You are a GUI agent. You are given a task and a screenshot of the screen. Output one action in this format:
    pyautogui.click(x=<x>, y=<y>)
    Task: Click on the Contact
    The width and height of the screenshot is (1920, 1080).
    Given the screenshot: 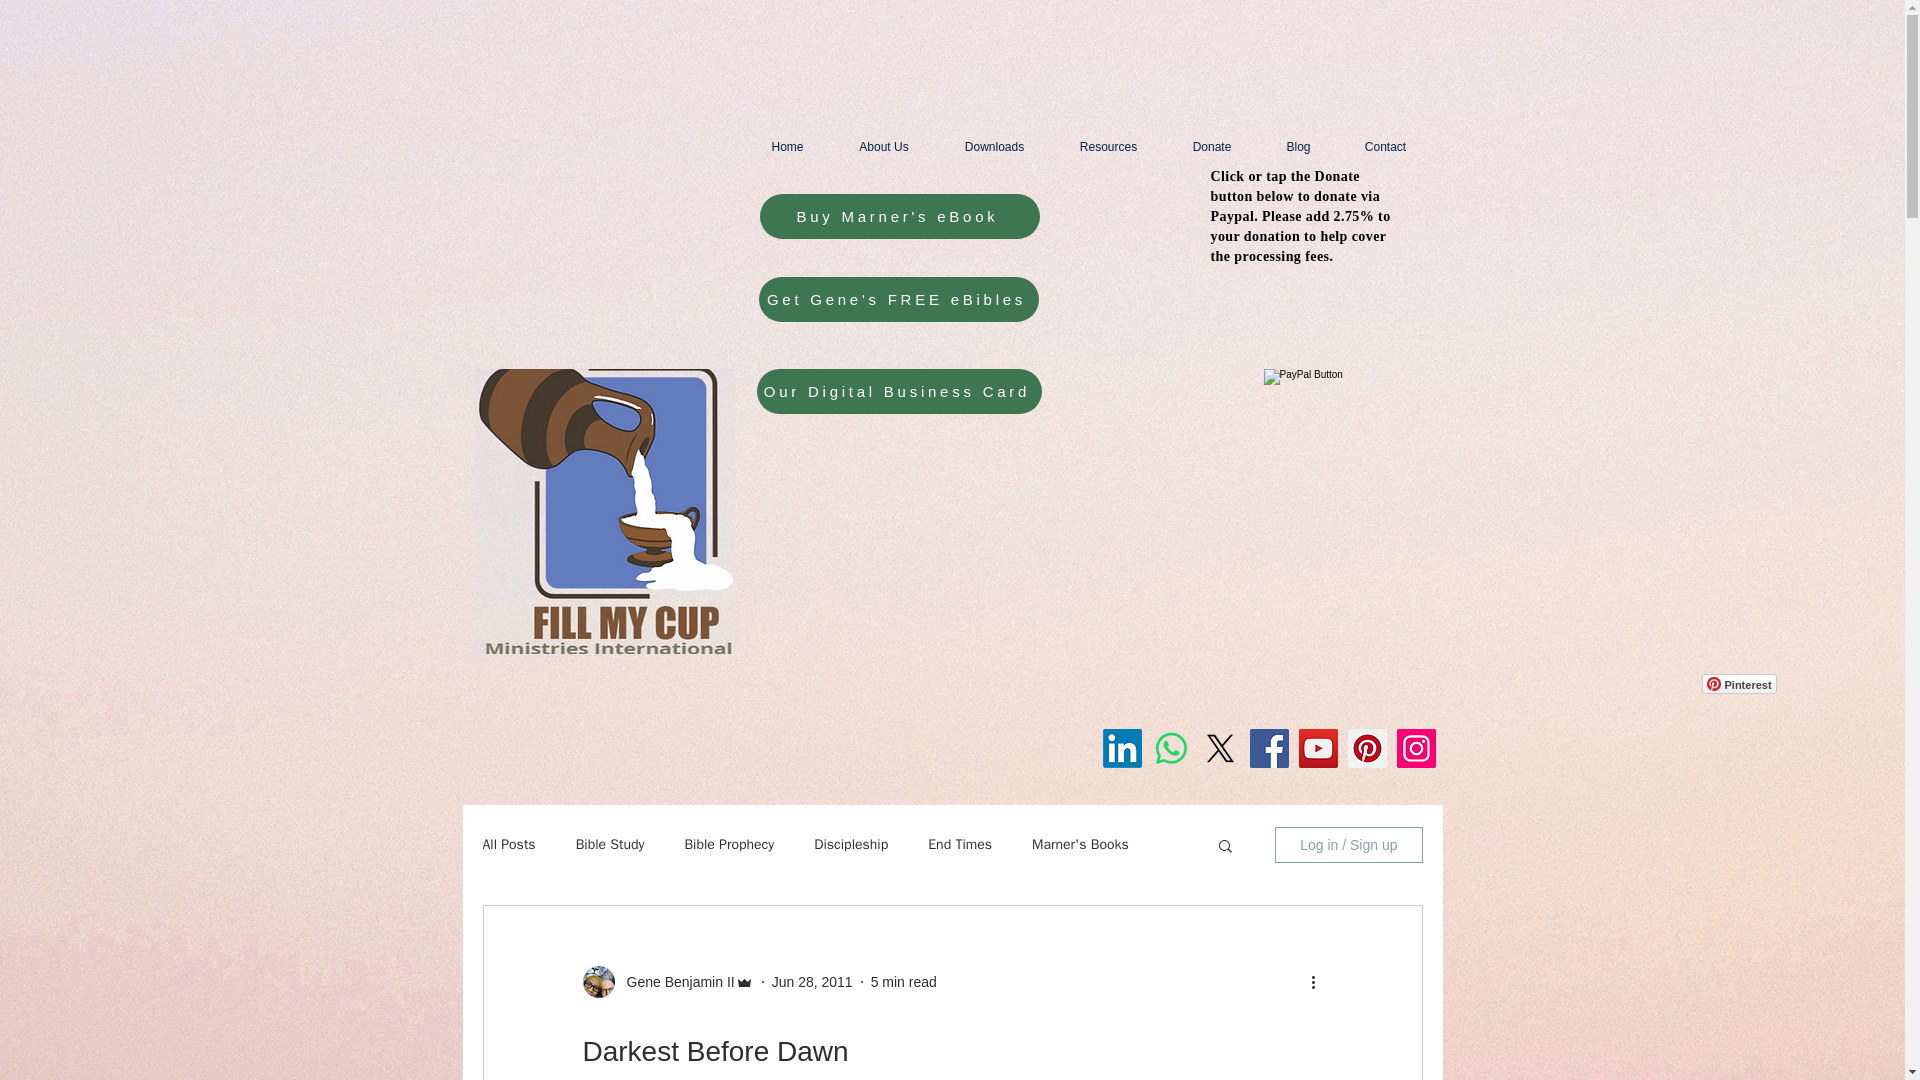 What is the action you would take?
    pyautogui.click(x=1386, y=146)
    